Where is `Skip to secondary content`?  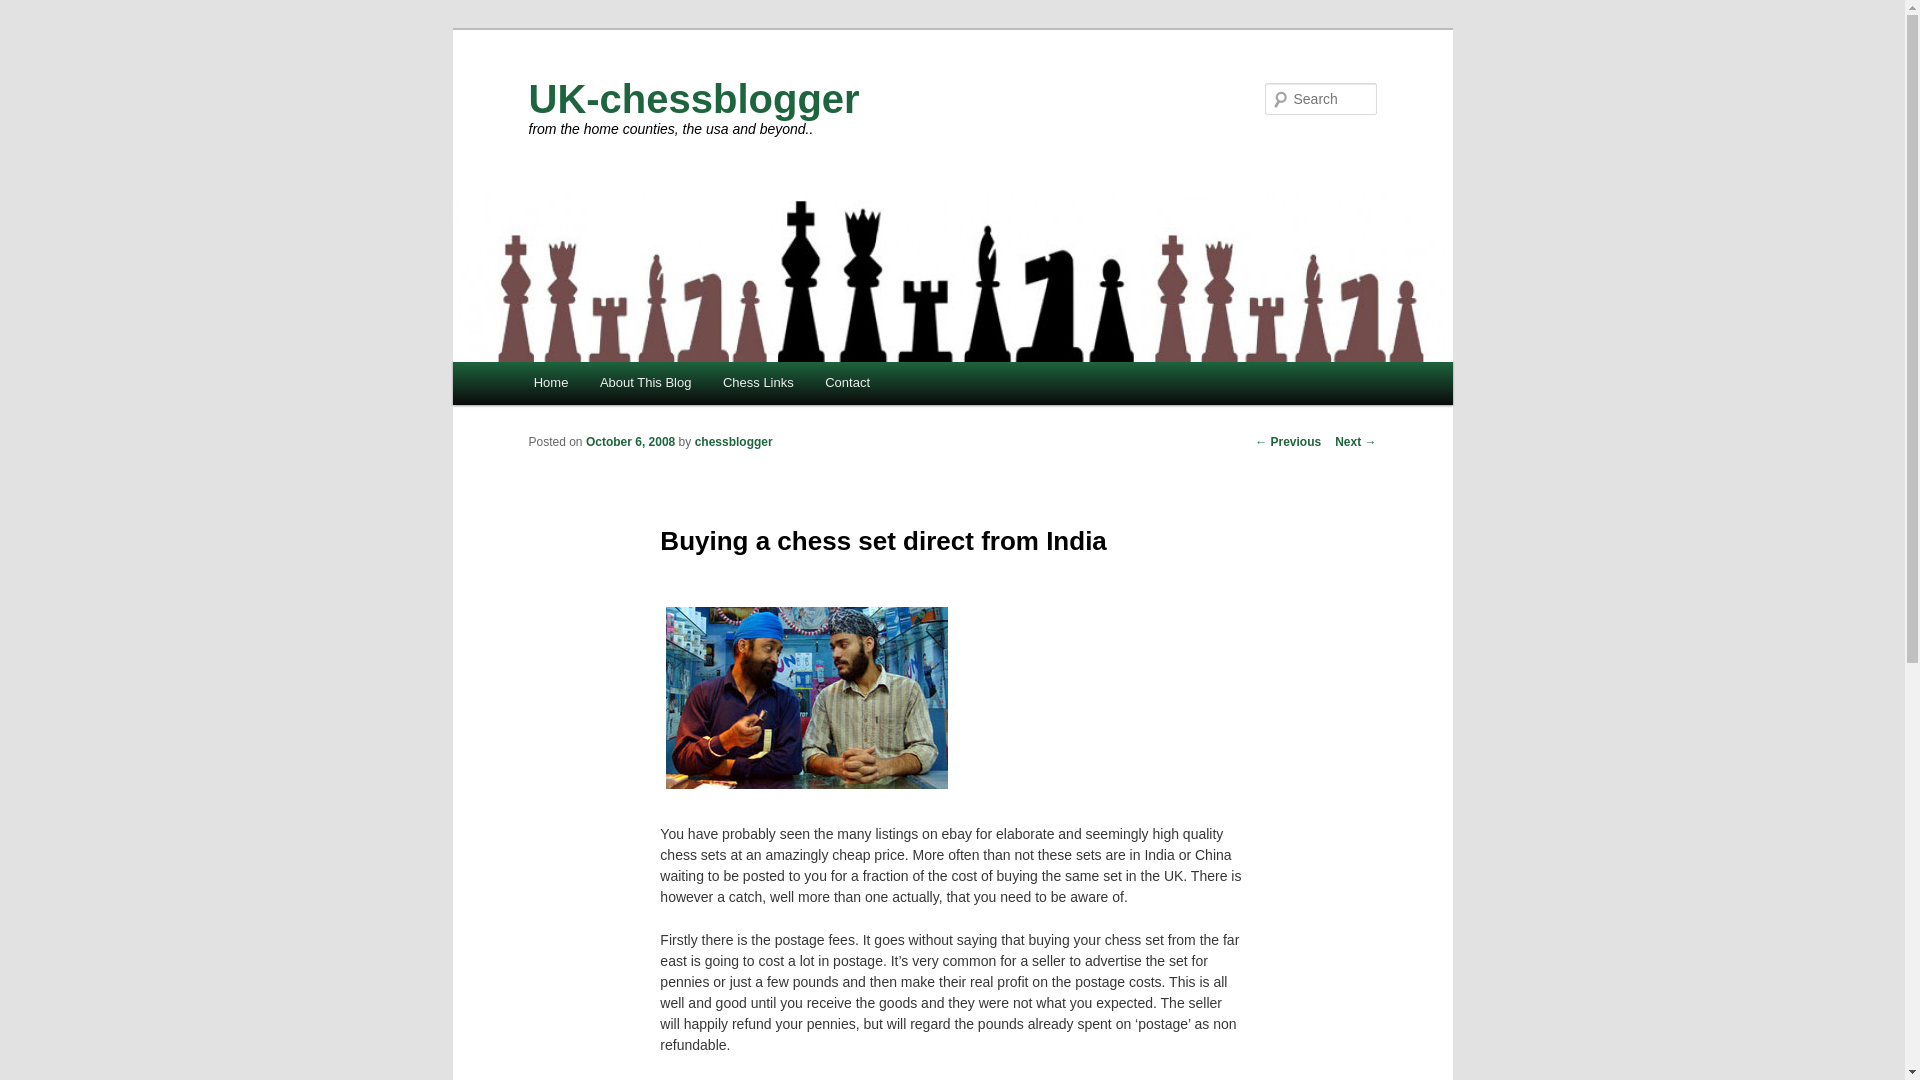 Skip to secondary content is located at coordinates (626, 384).